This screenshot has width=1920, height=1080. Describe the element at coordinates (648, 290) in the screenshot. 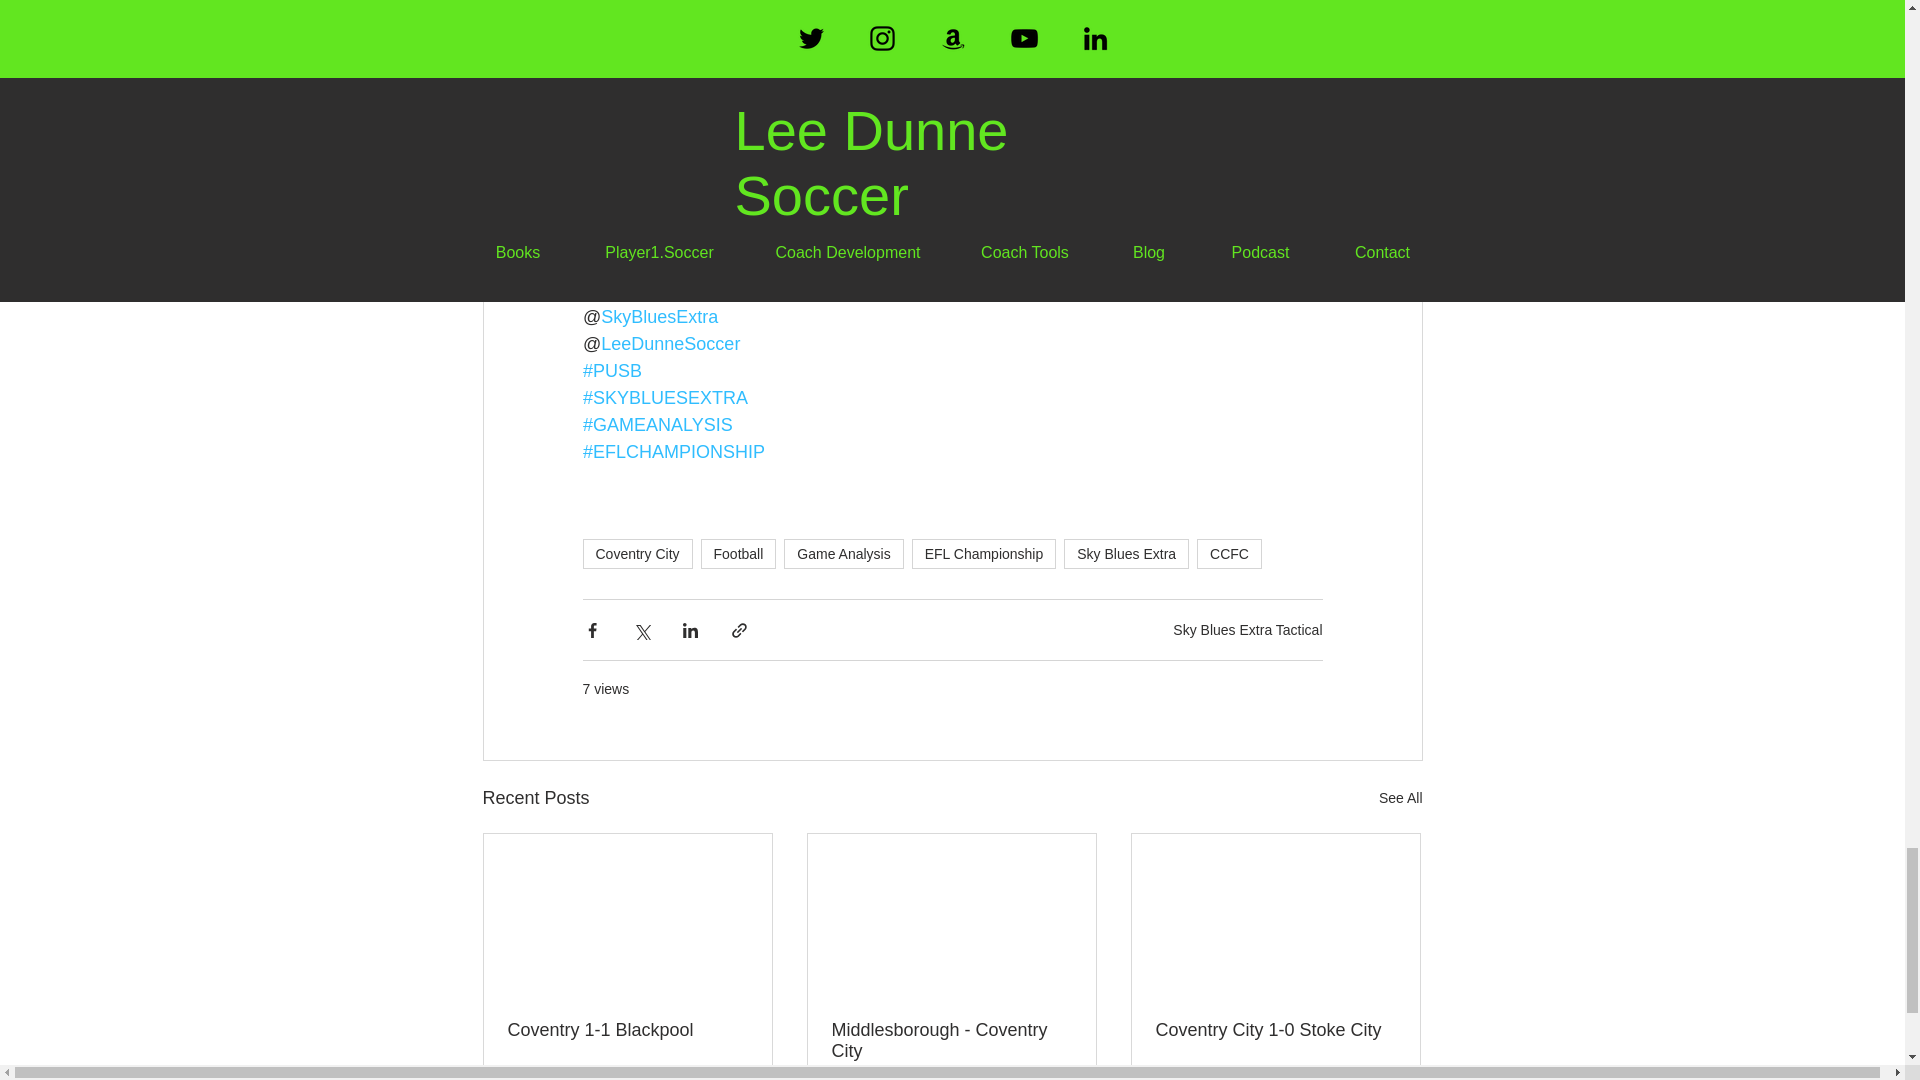

I see `SBETactical` at that location.